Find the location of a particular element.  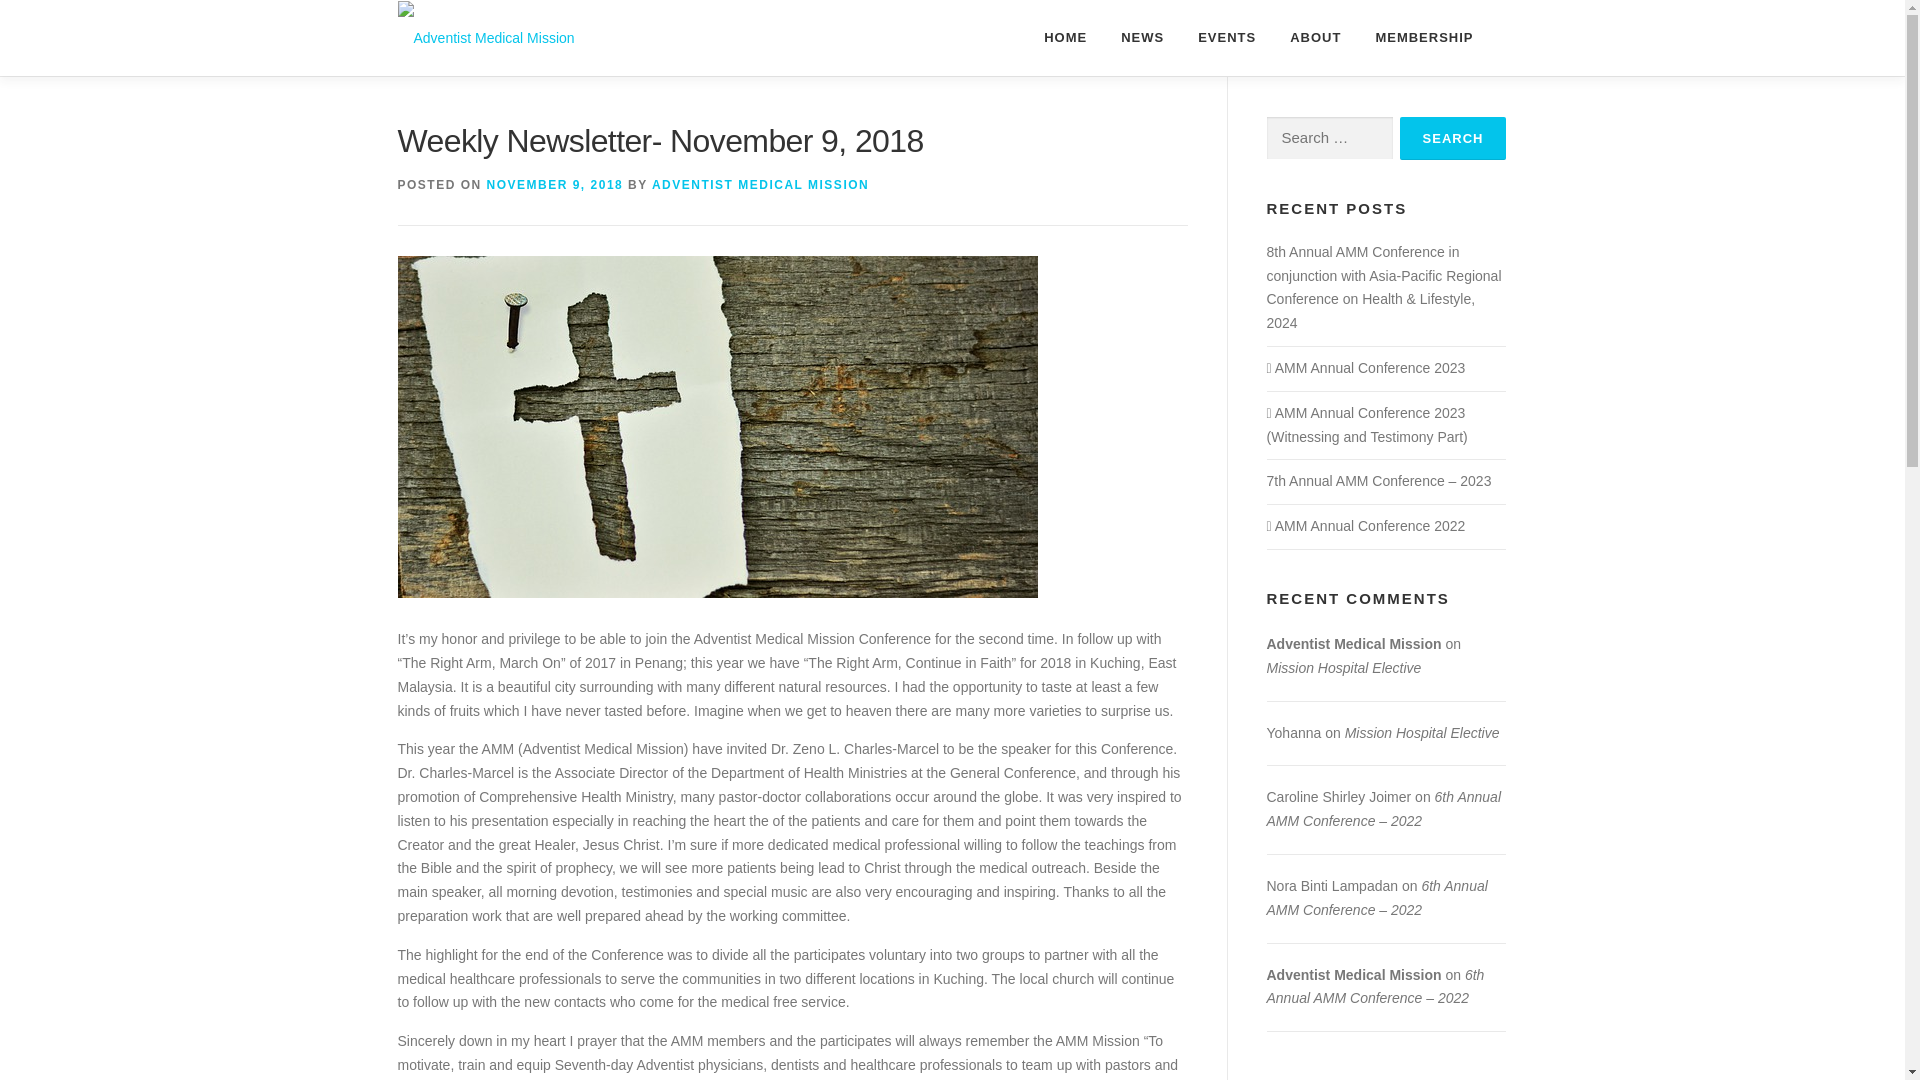

EVENTS is located at coordinates (1226, 37).